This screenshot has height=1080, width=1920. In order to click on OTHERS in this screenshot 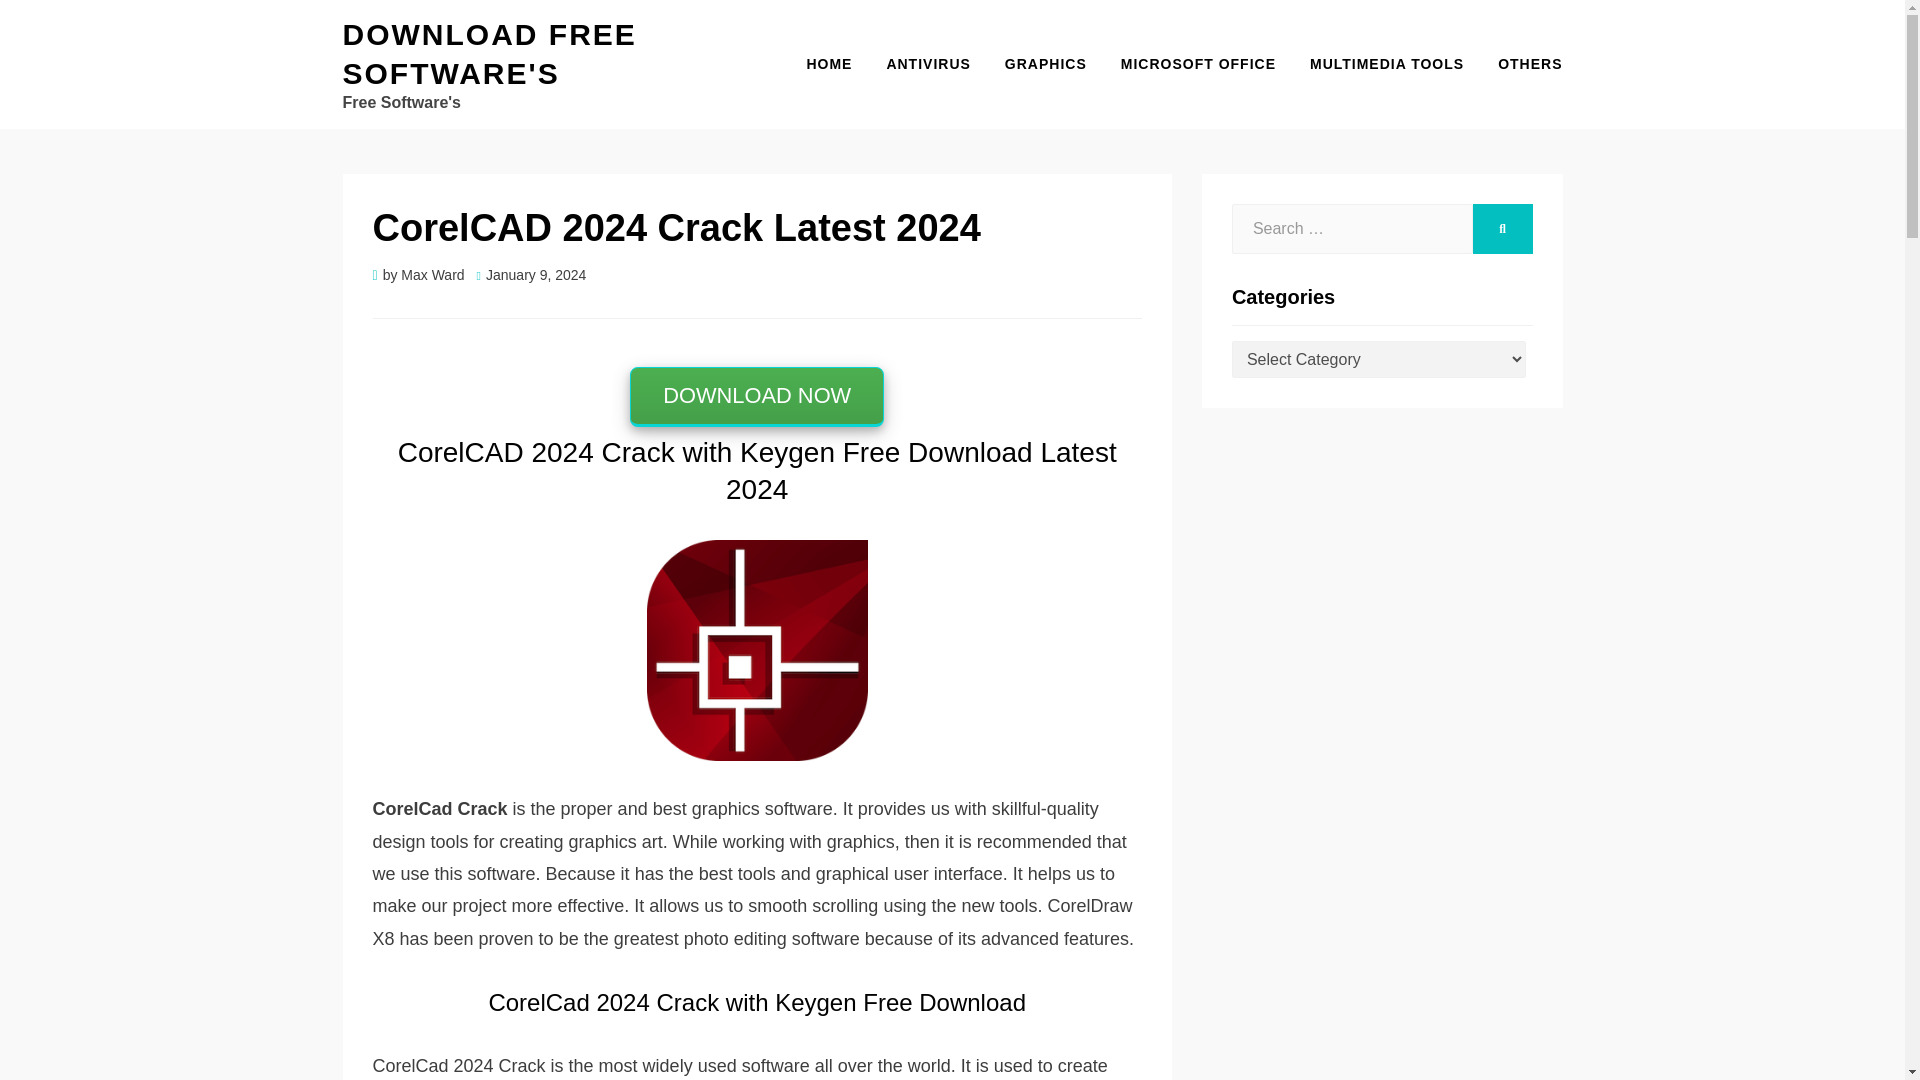, I will do `click(1521, 64)`.